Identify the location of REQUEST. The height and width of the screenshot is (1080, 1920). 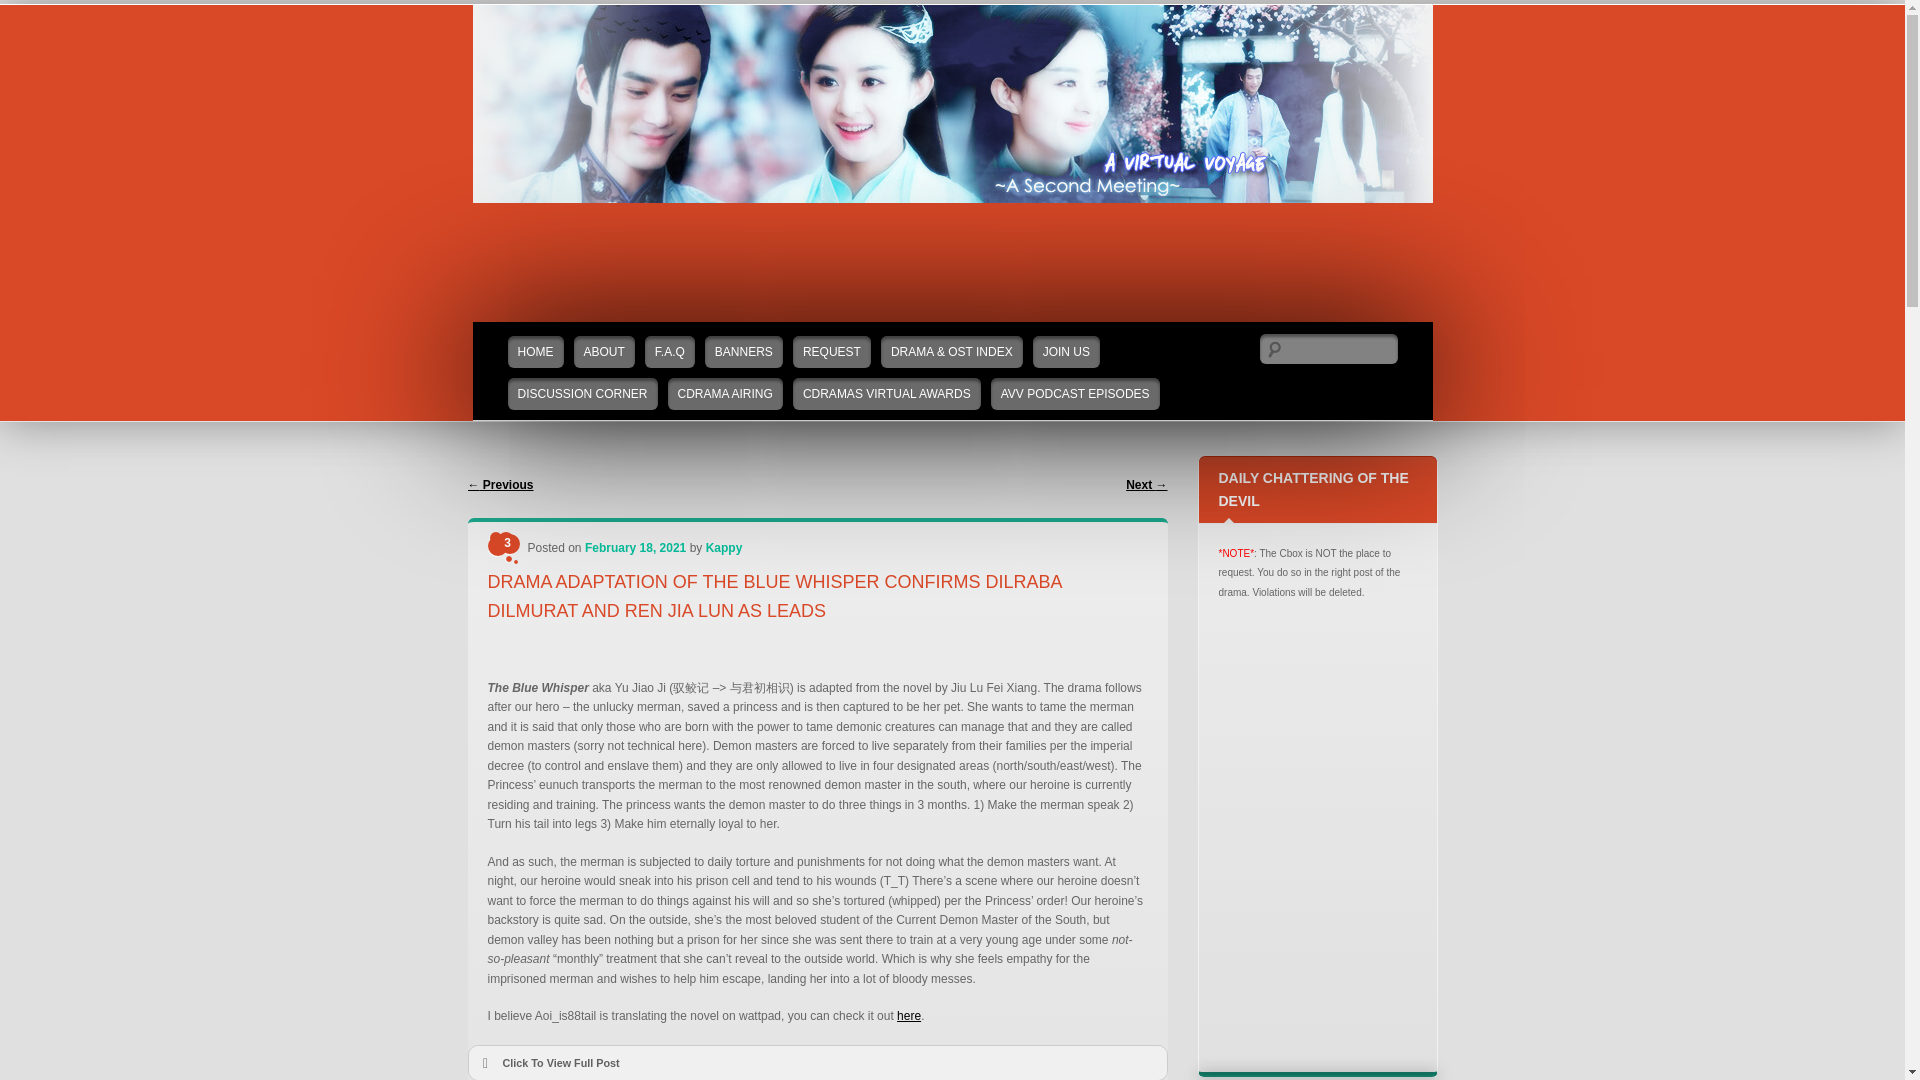
(832, 352).